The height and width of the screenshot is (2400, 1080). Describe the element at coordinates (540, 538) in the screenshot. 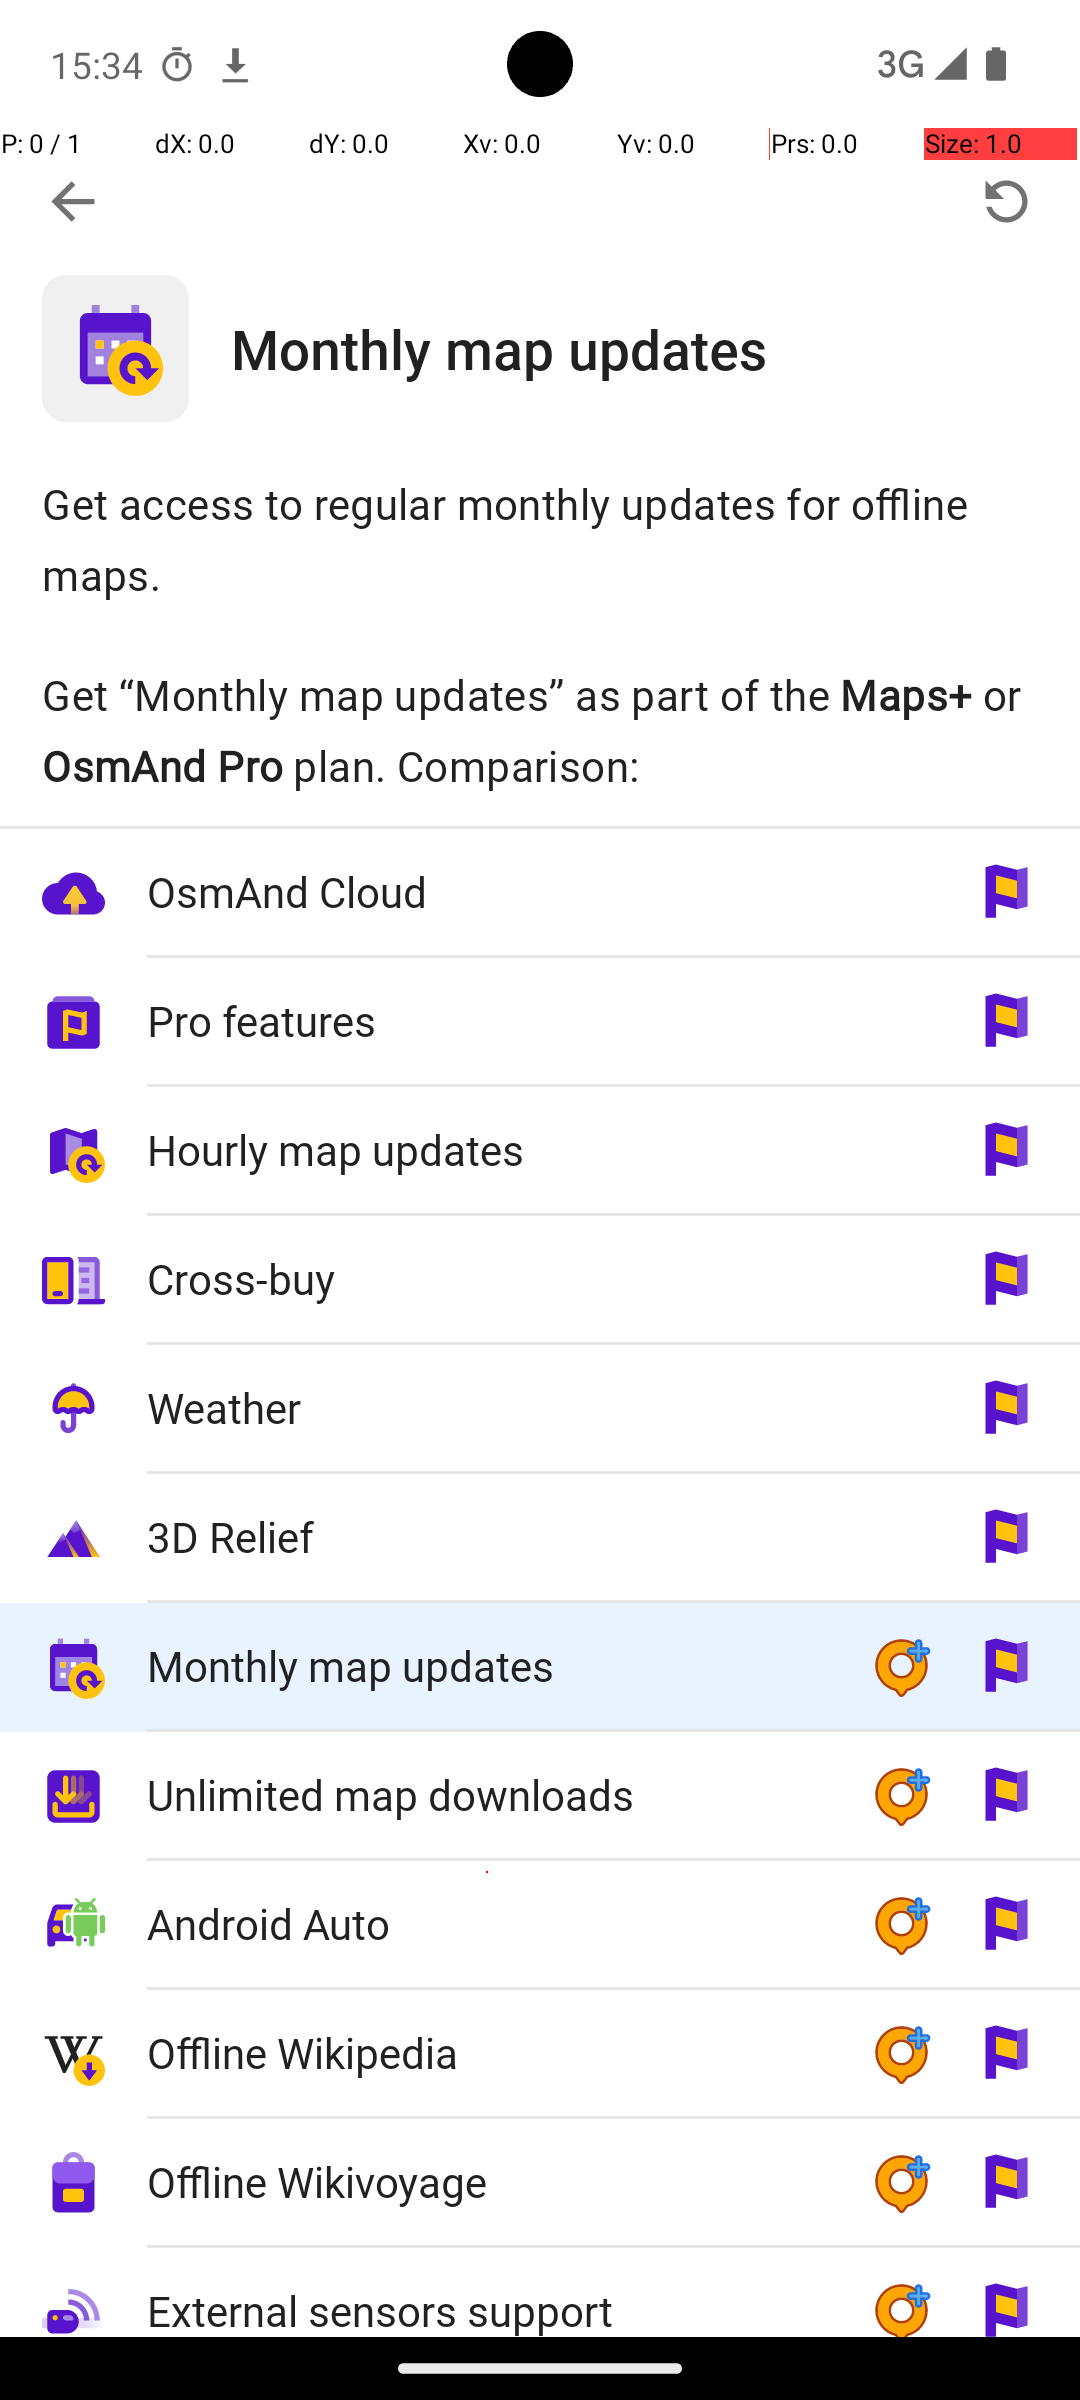

I see `Get access to regular monthly updates for offline maps.` at that location.